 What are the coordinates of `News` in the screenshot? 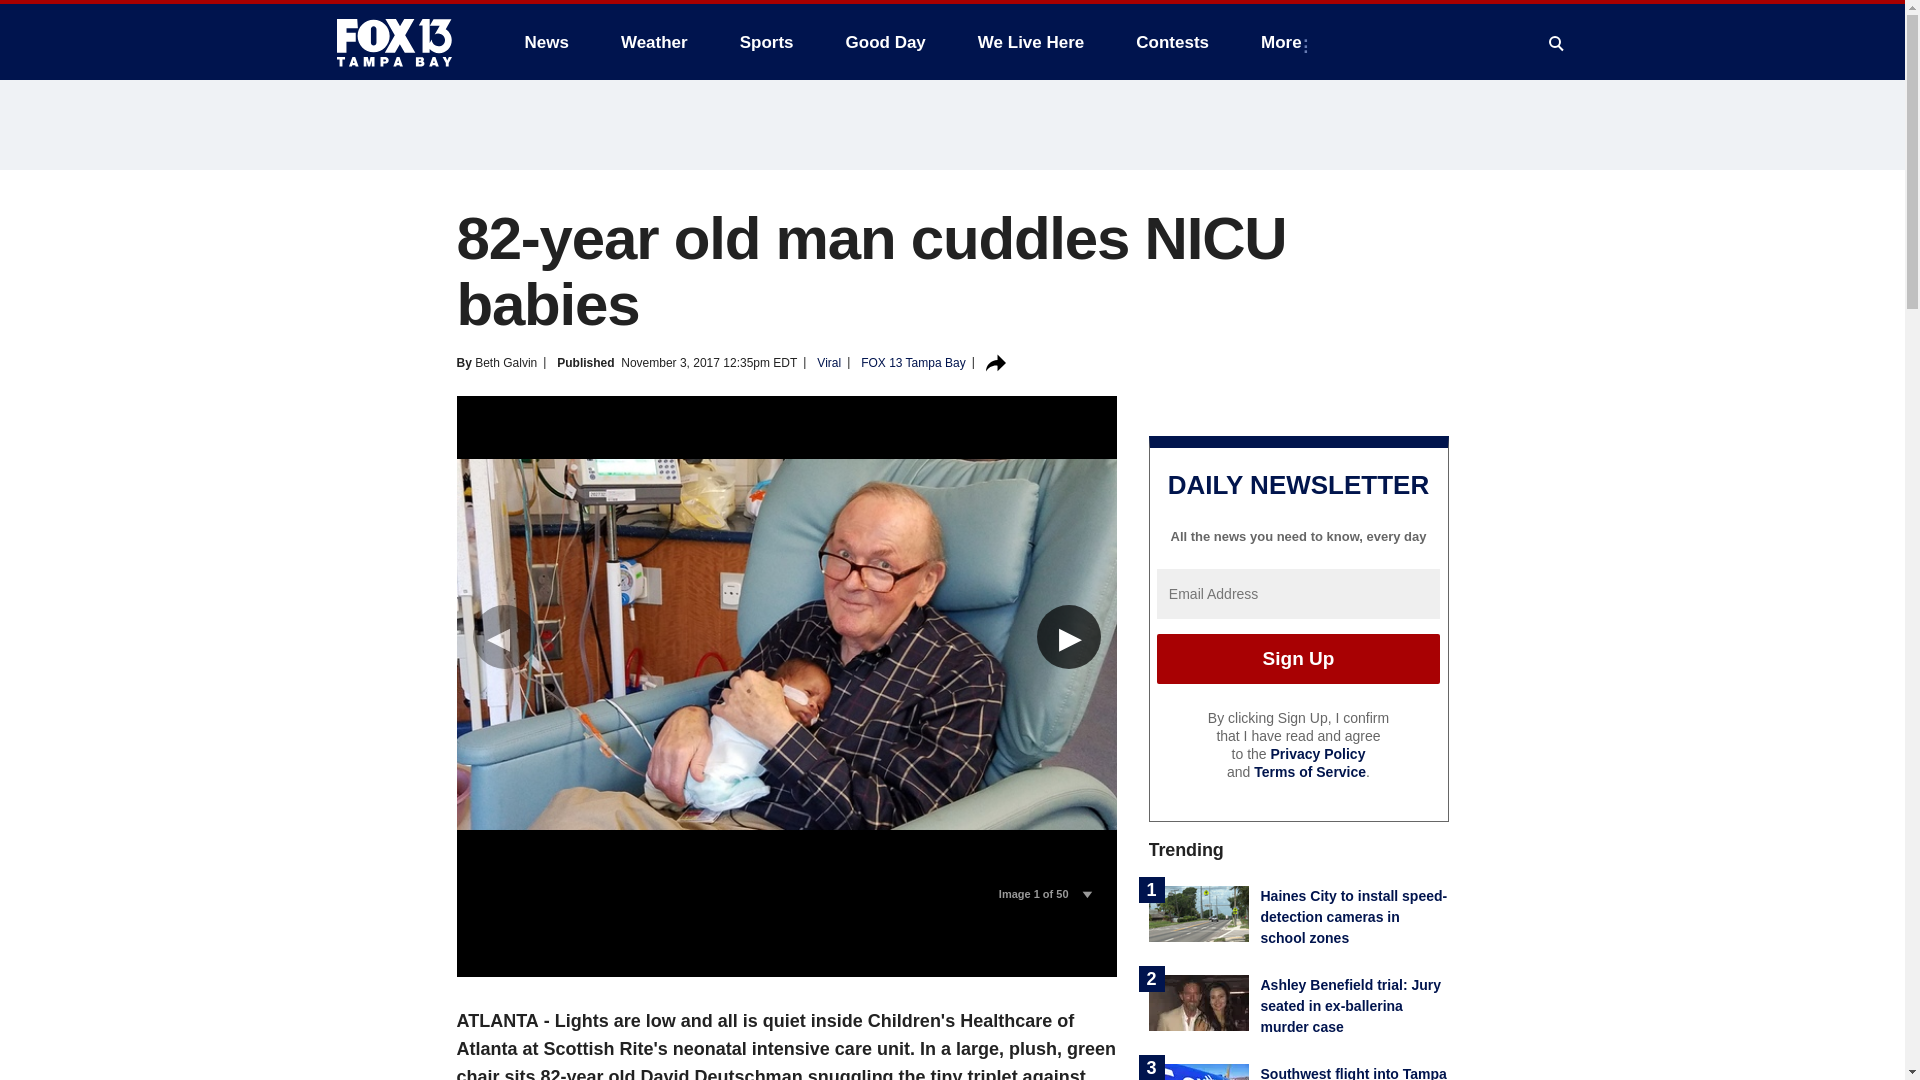 It's located at (546, 42).